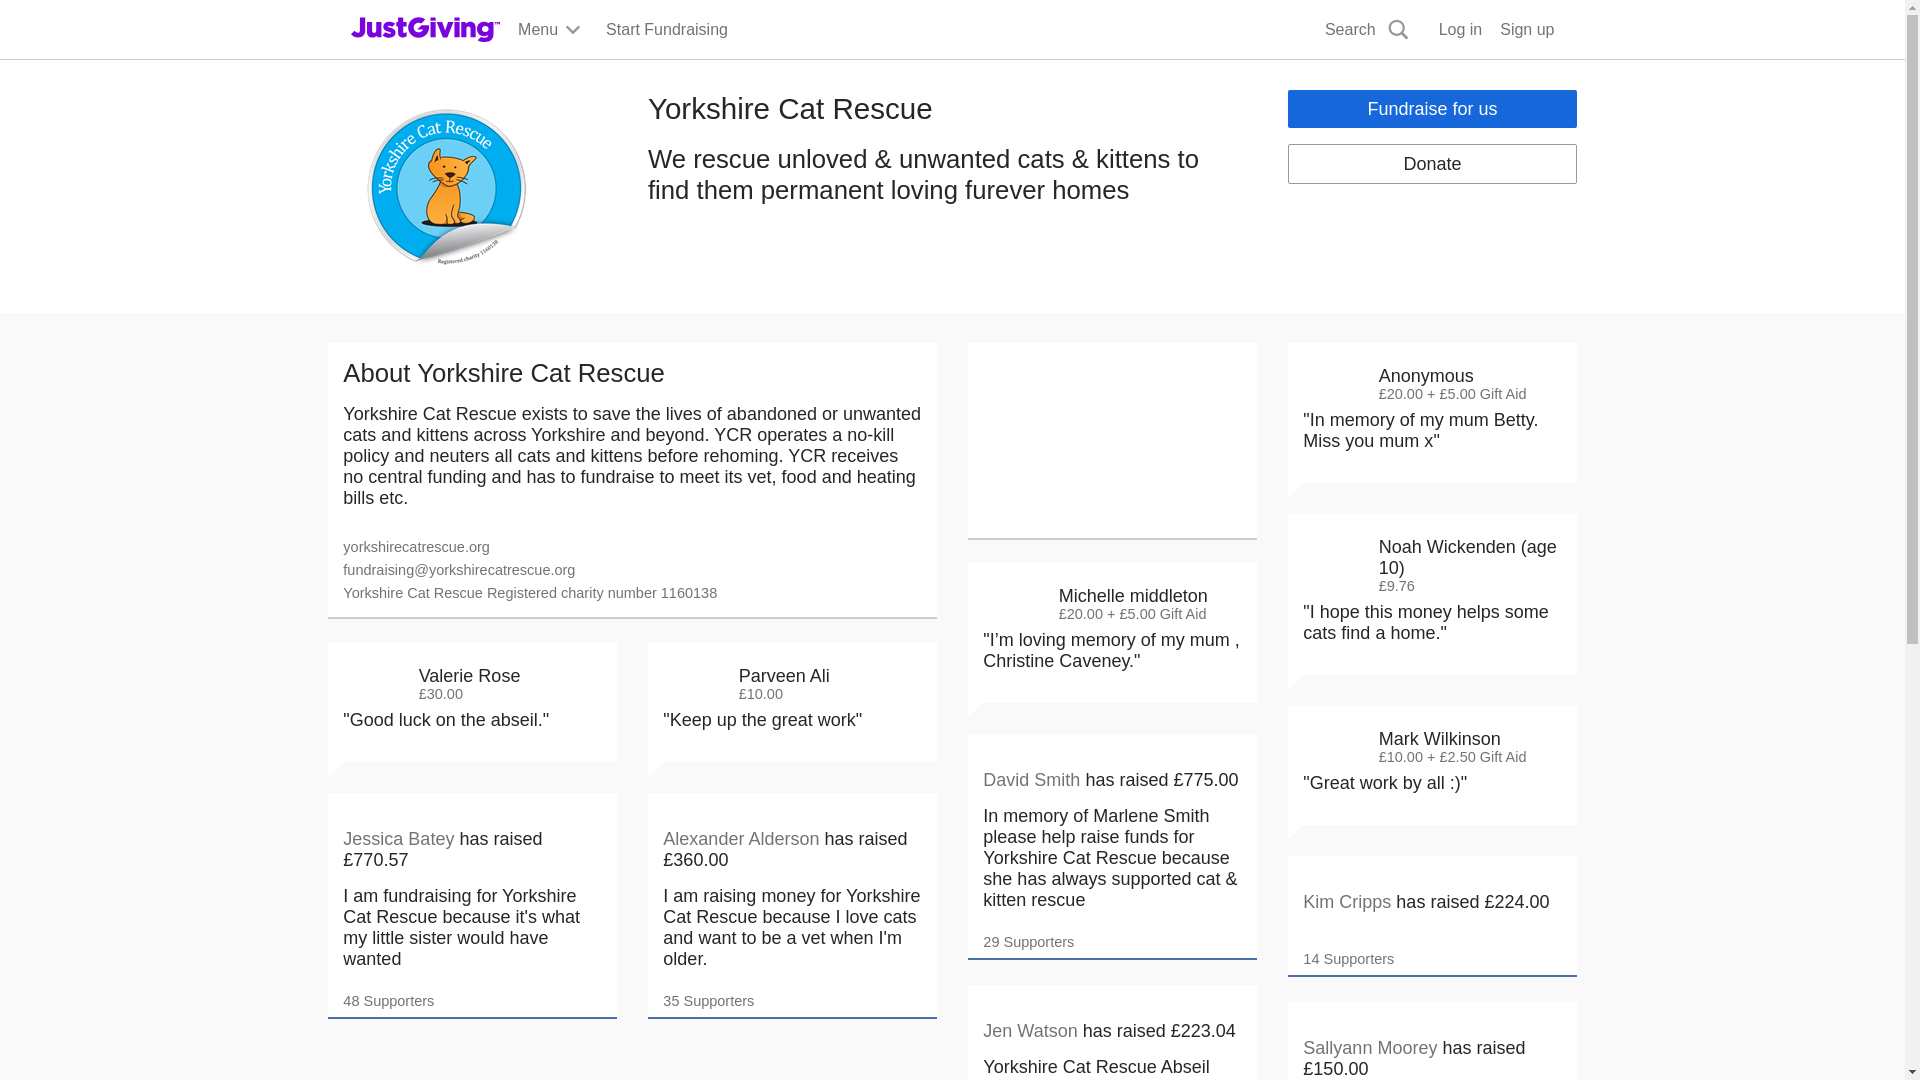 This screenshot has height=1080, width=1920. I want to click on Search, so click(1213, 76).